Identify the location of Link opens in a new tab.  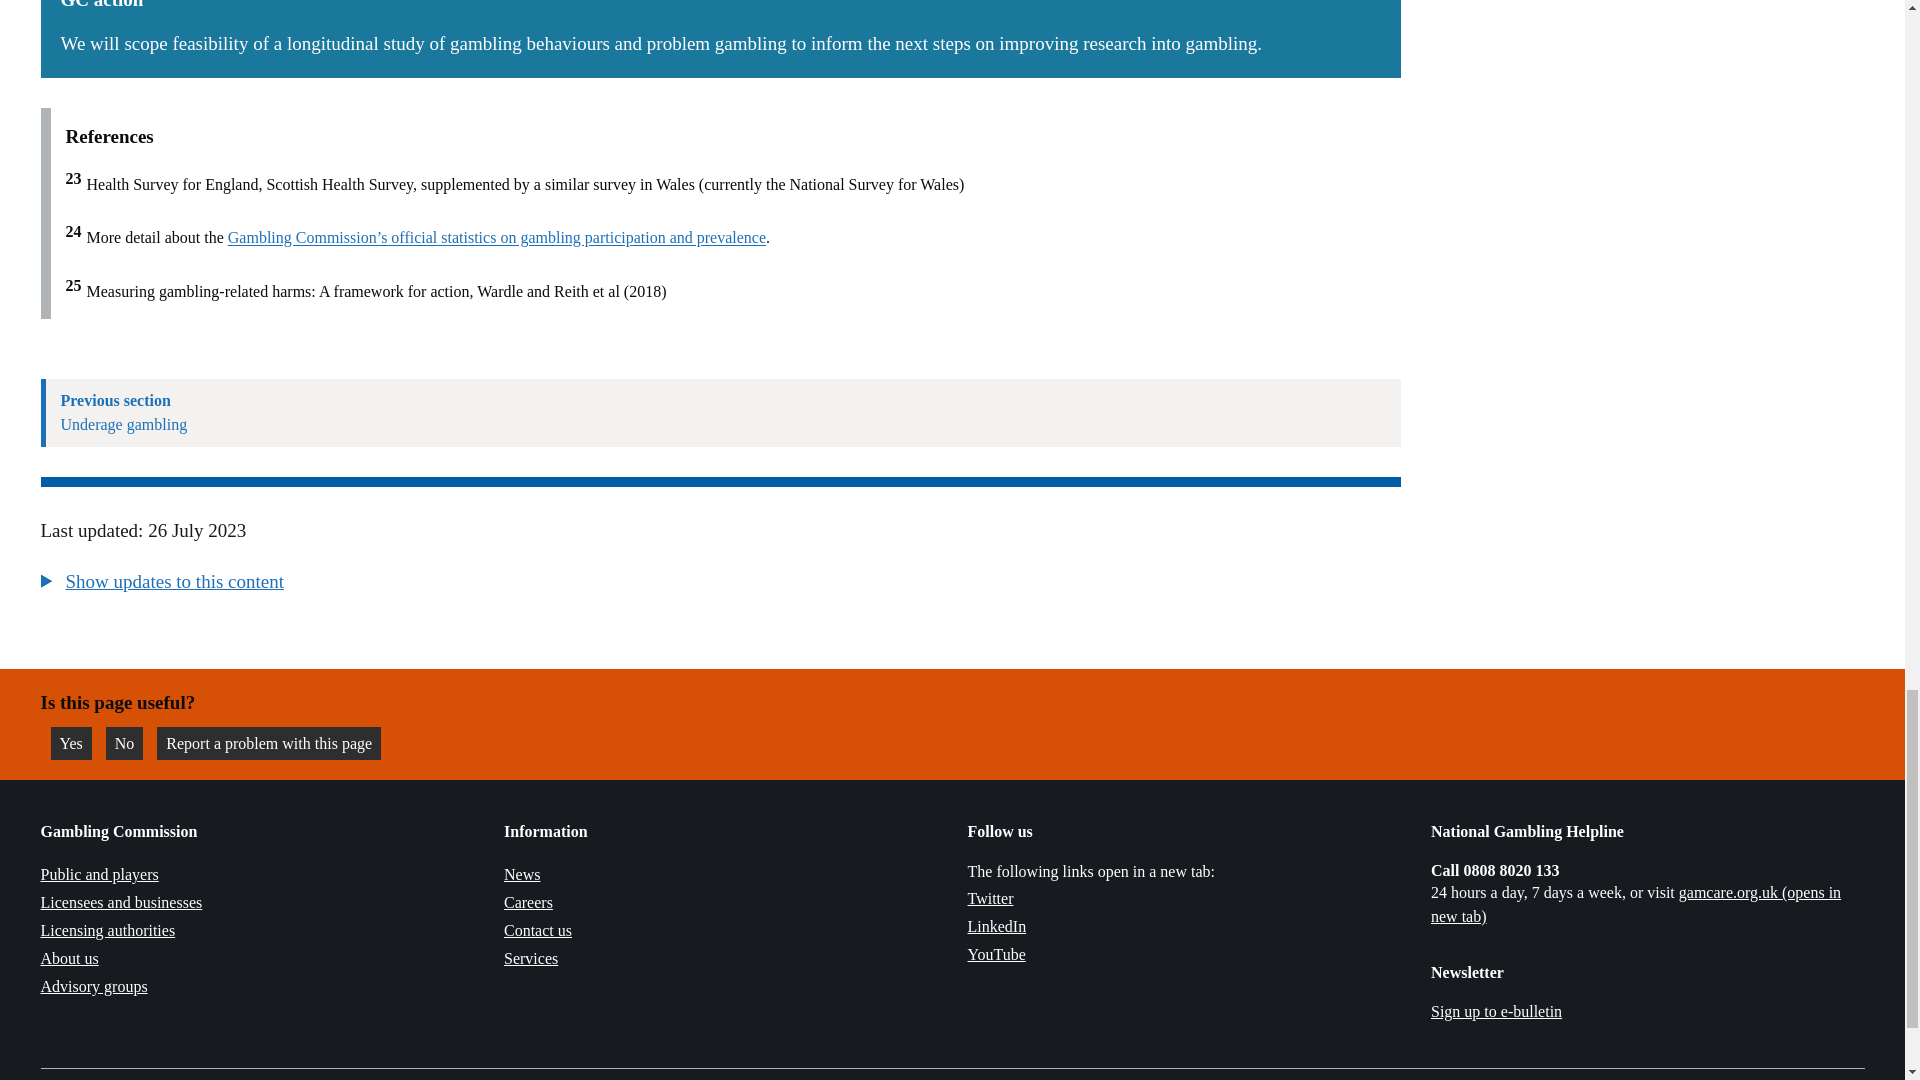
(997, 926).